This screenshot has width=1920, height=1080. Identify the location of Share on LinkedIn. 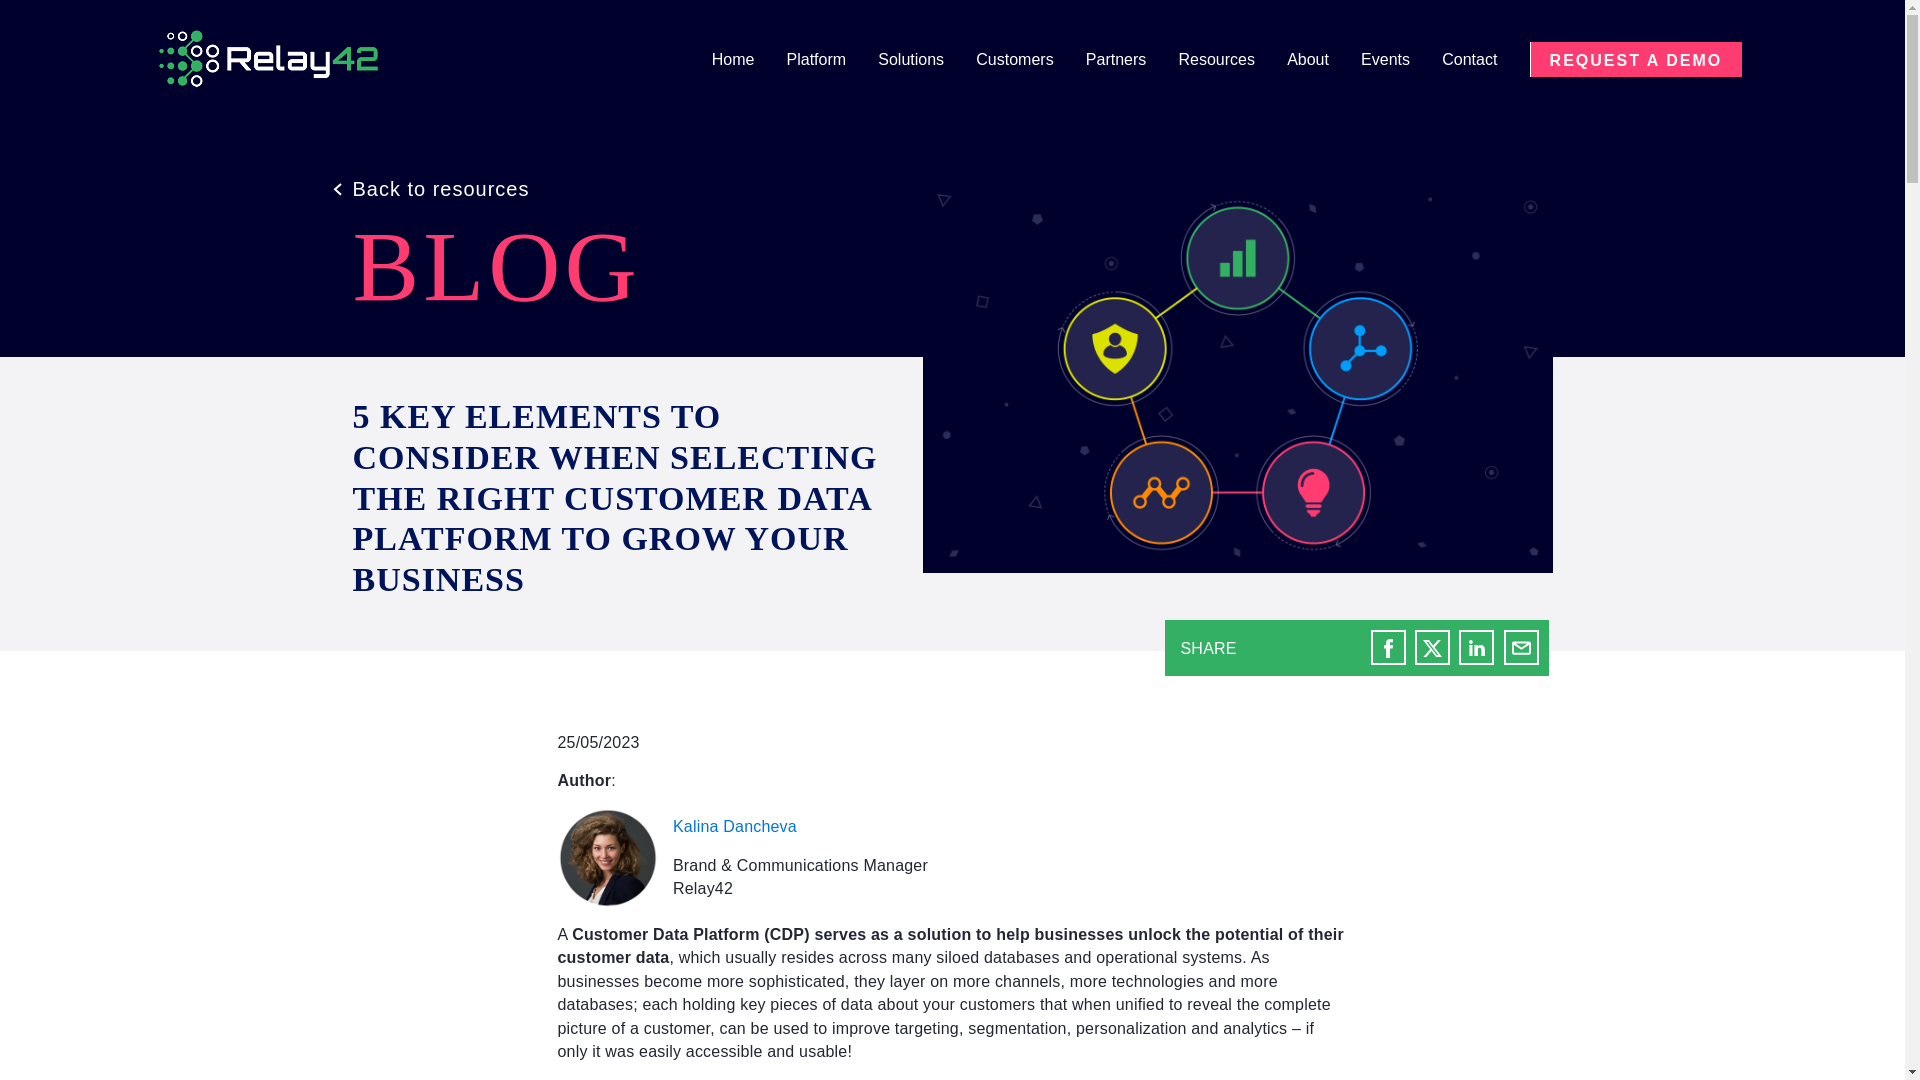
(1476, 647).